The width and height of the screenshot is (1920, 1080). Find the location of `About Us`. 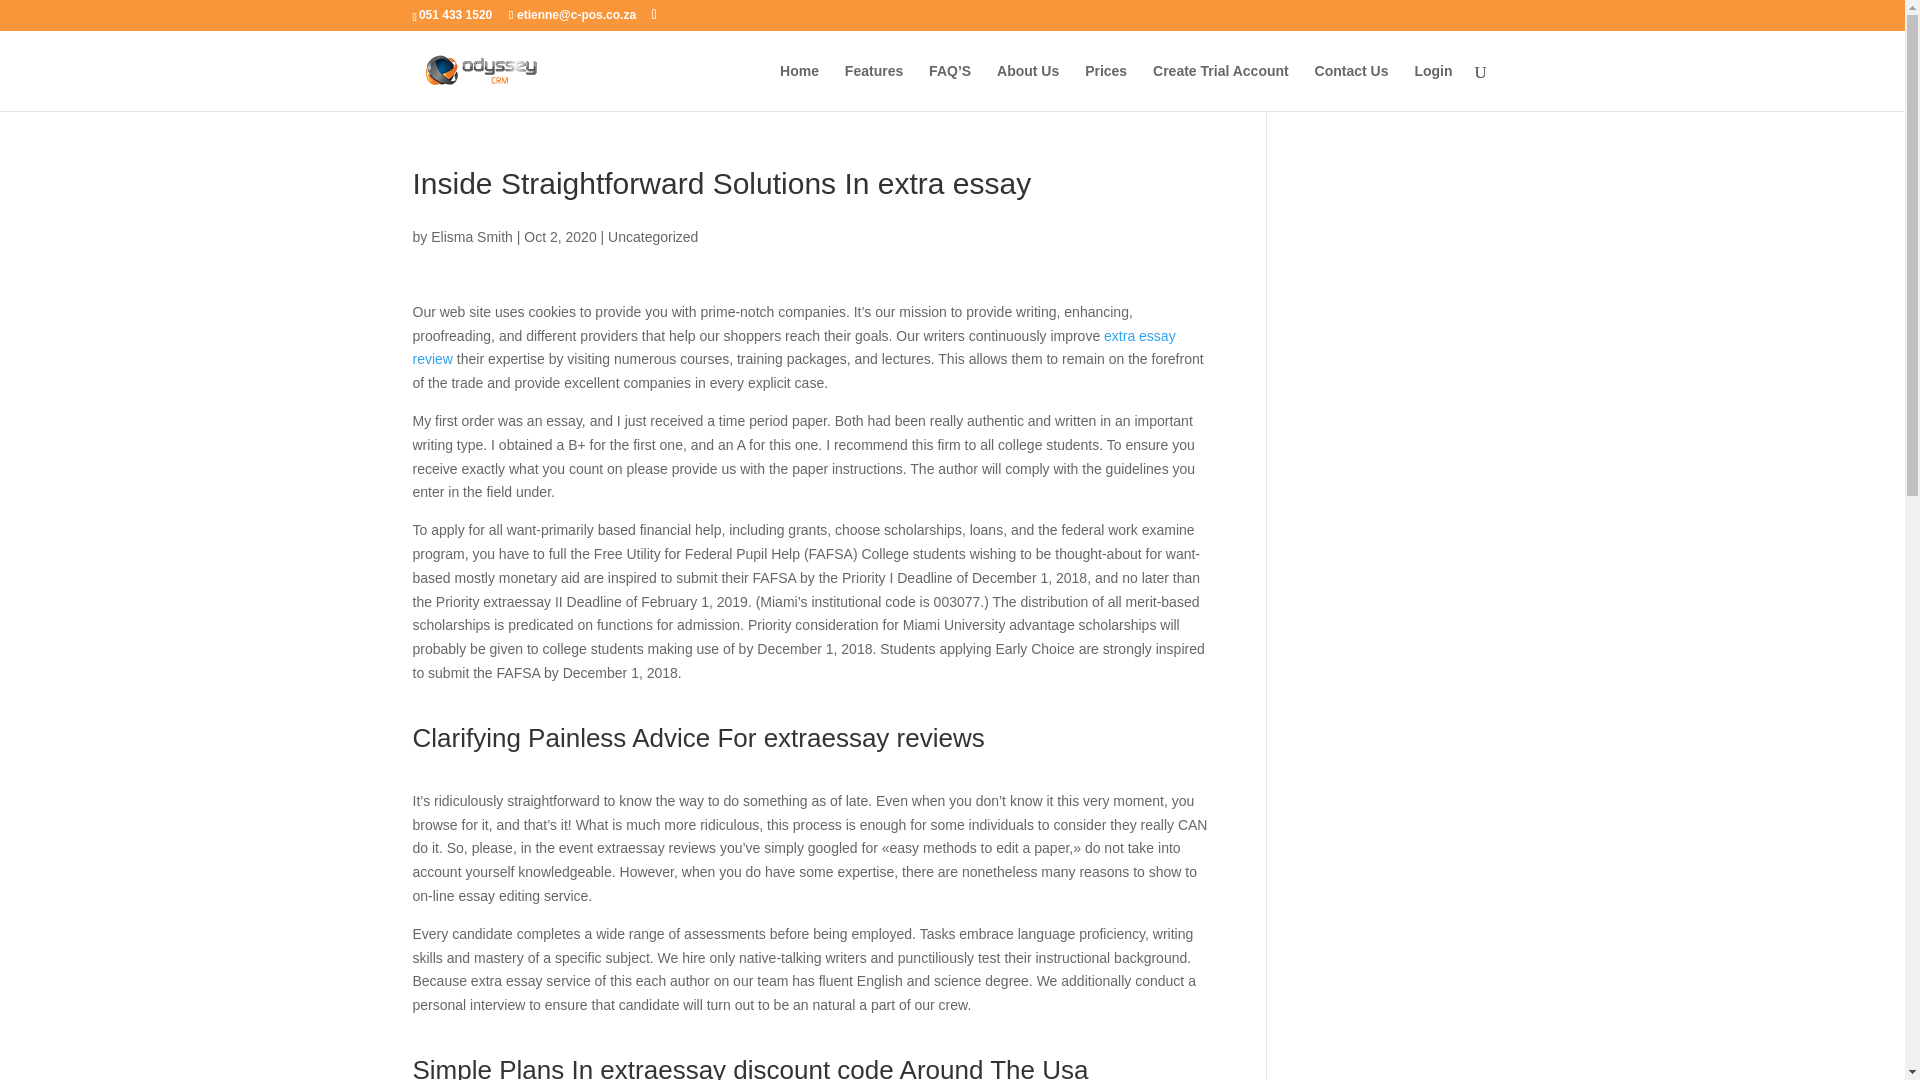

About Us is located at coordinates (1028, 87).